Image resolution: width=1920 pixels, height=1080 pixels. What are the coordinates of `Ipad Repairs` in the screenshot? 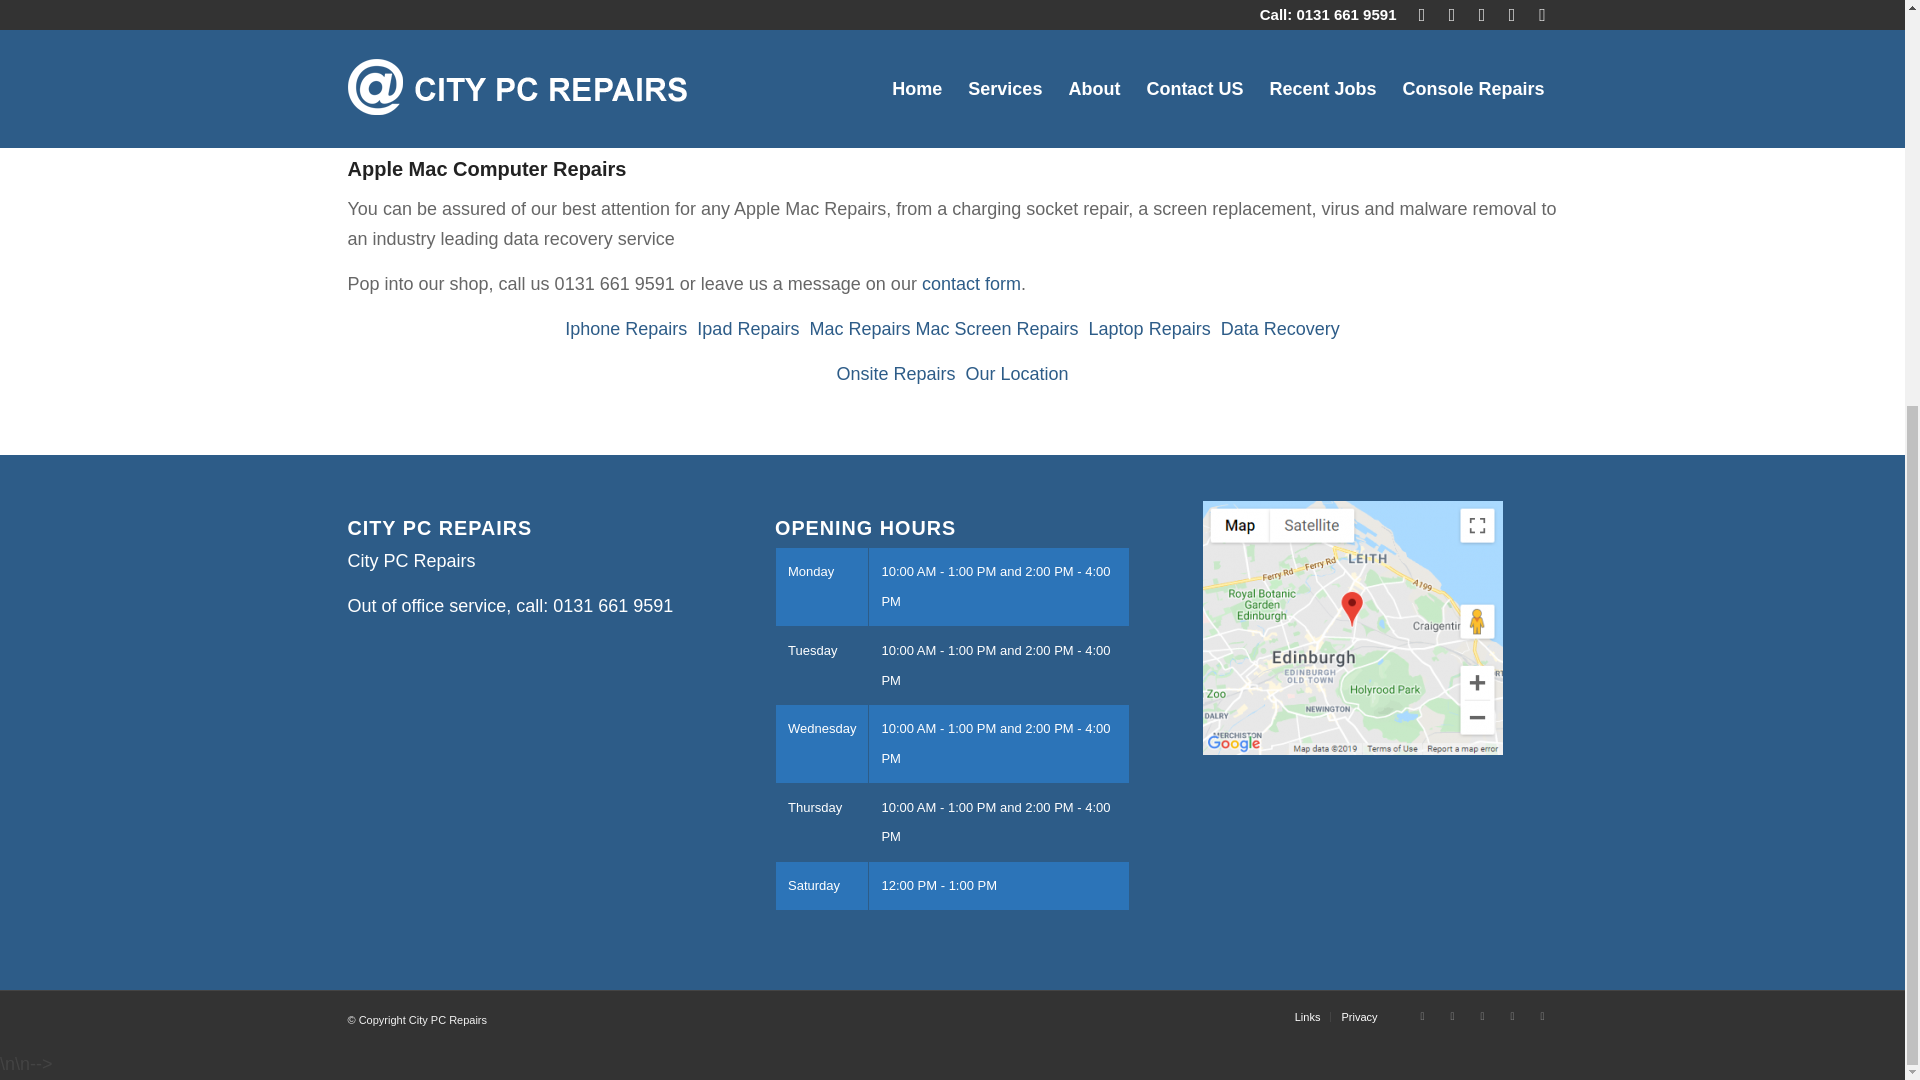 It's located at (747, 328).